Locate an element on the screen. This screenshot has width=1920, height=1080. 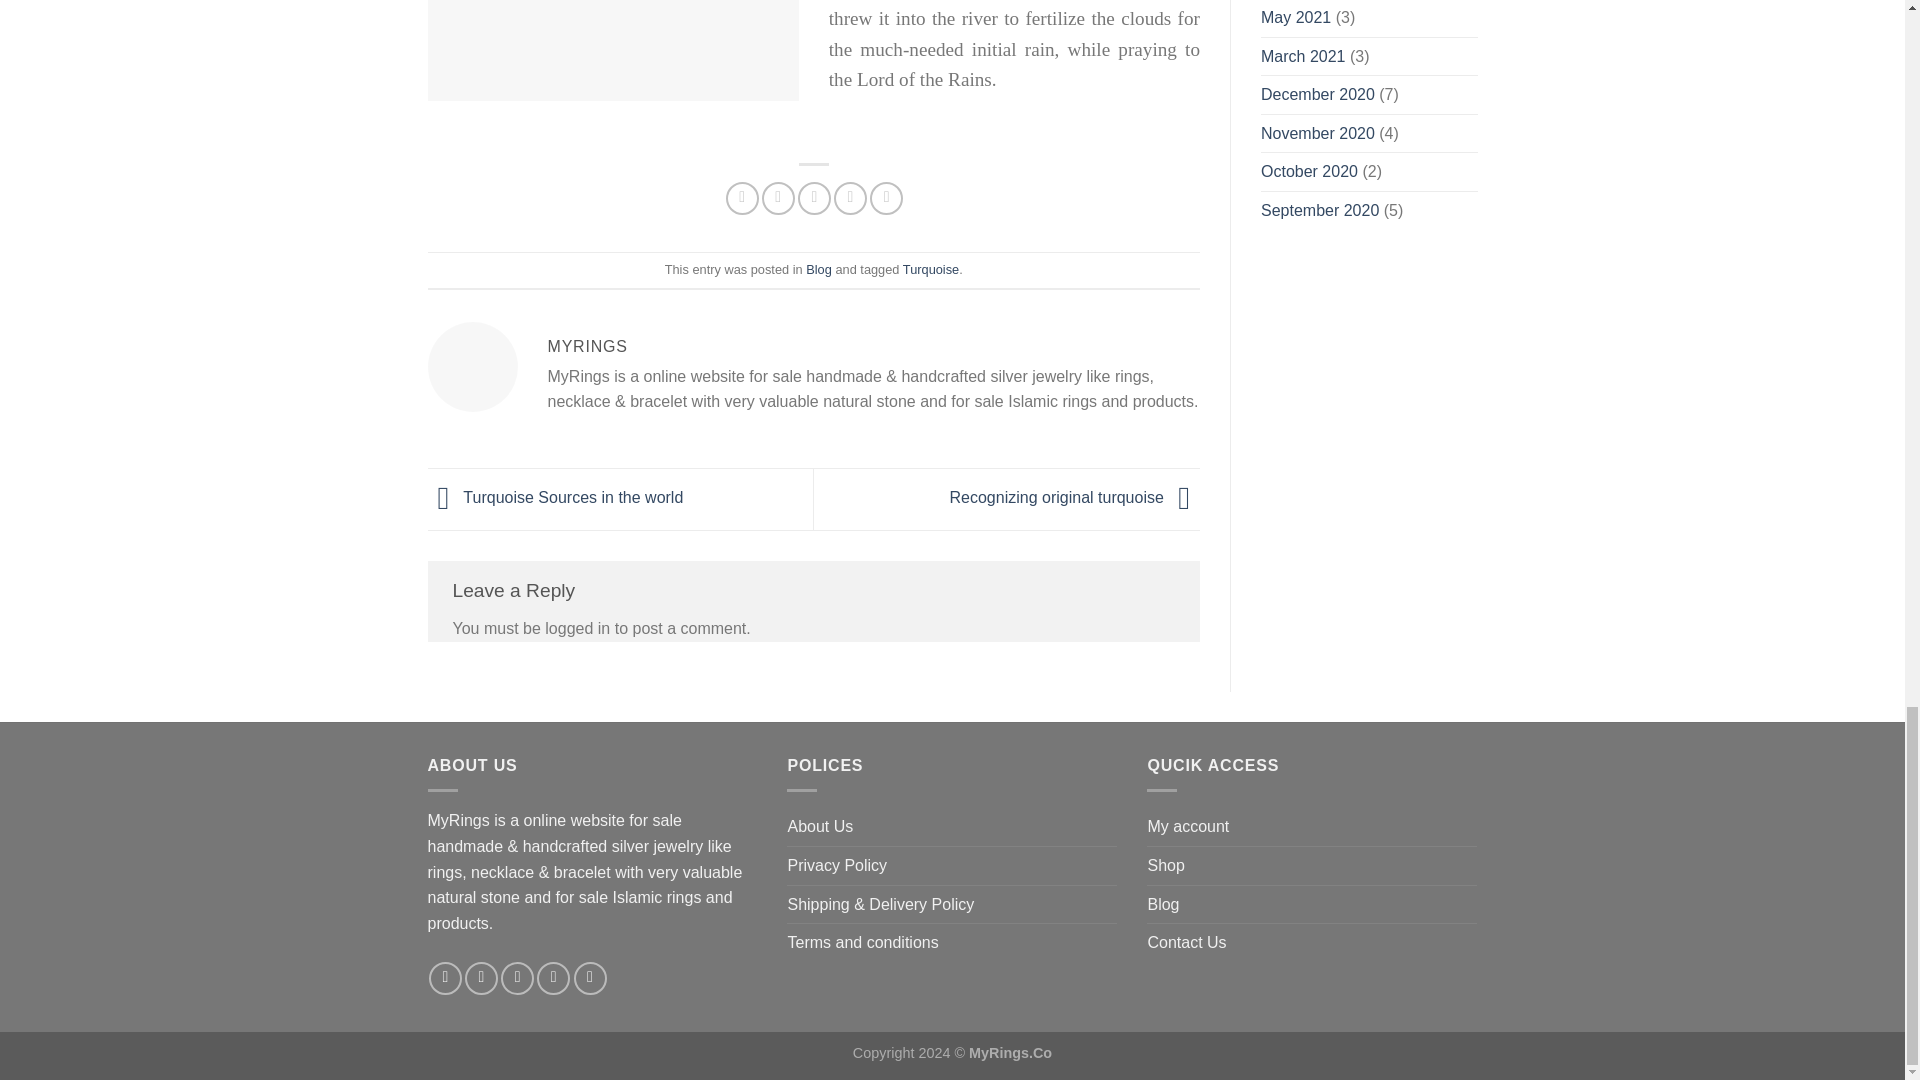
Share on Twitter is located at coordinates (778, 198).